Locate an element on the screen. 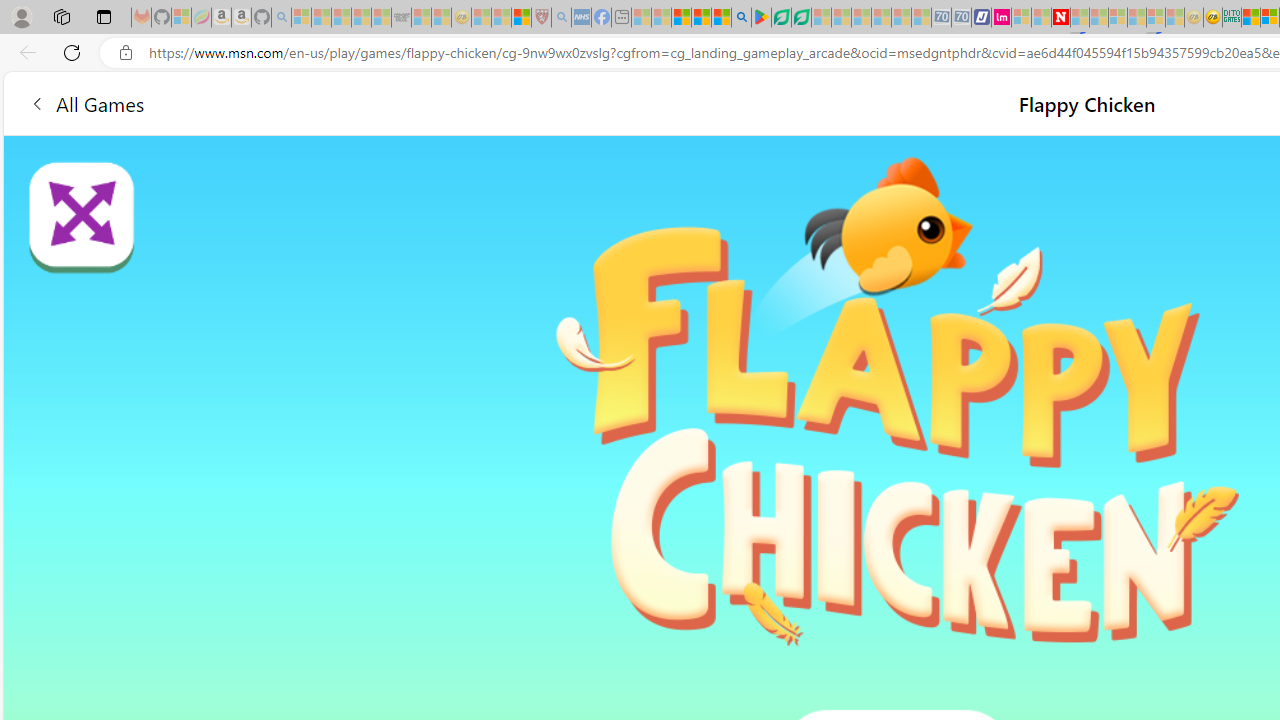  All Games is located at coordinates (86, 102).